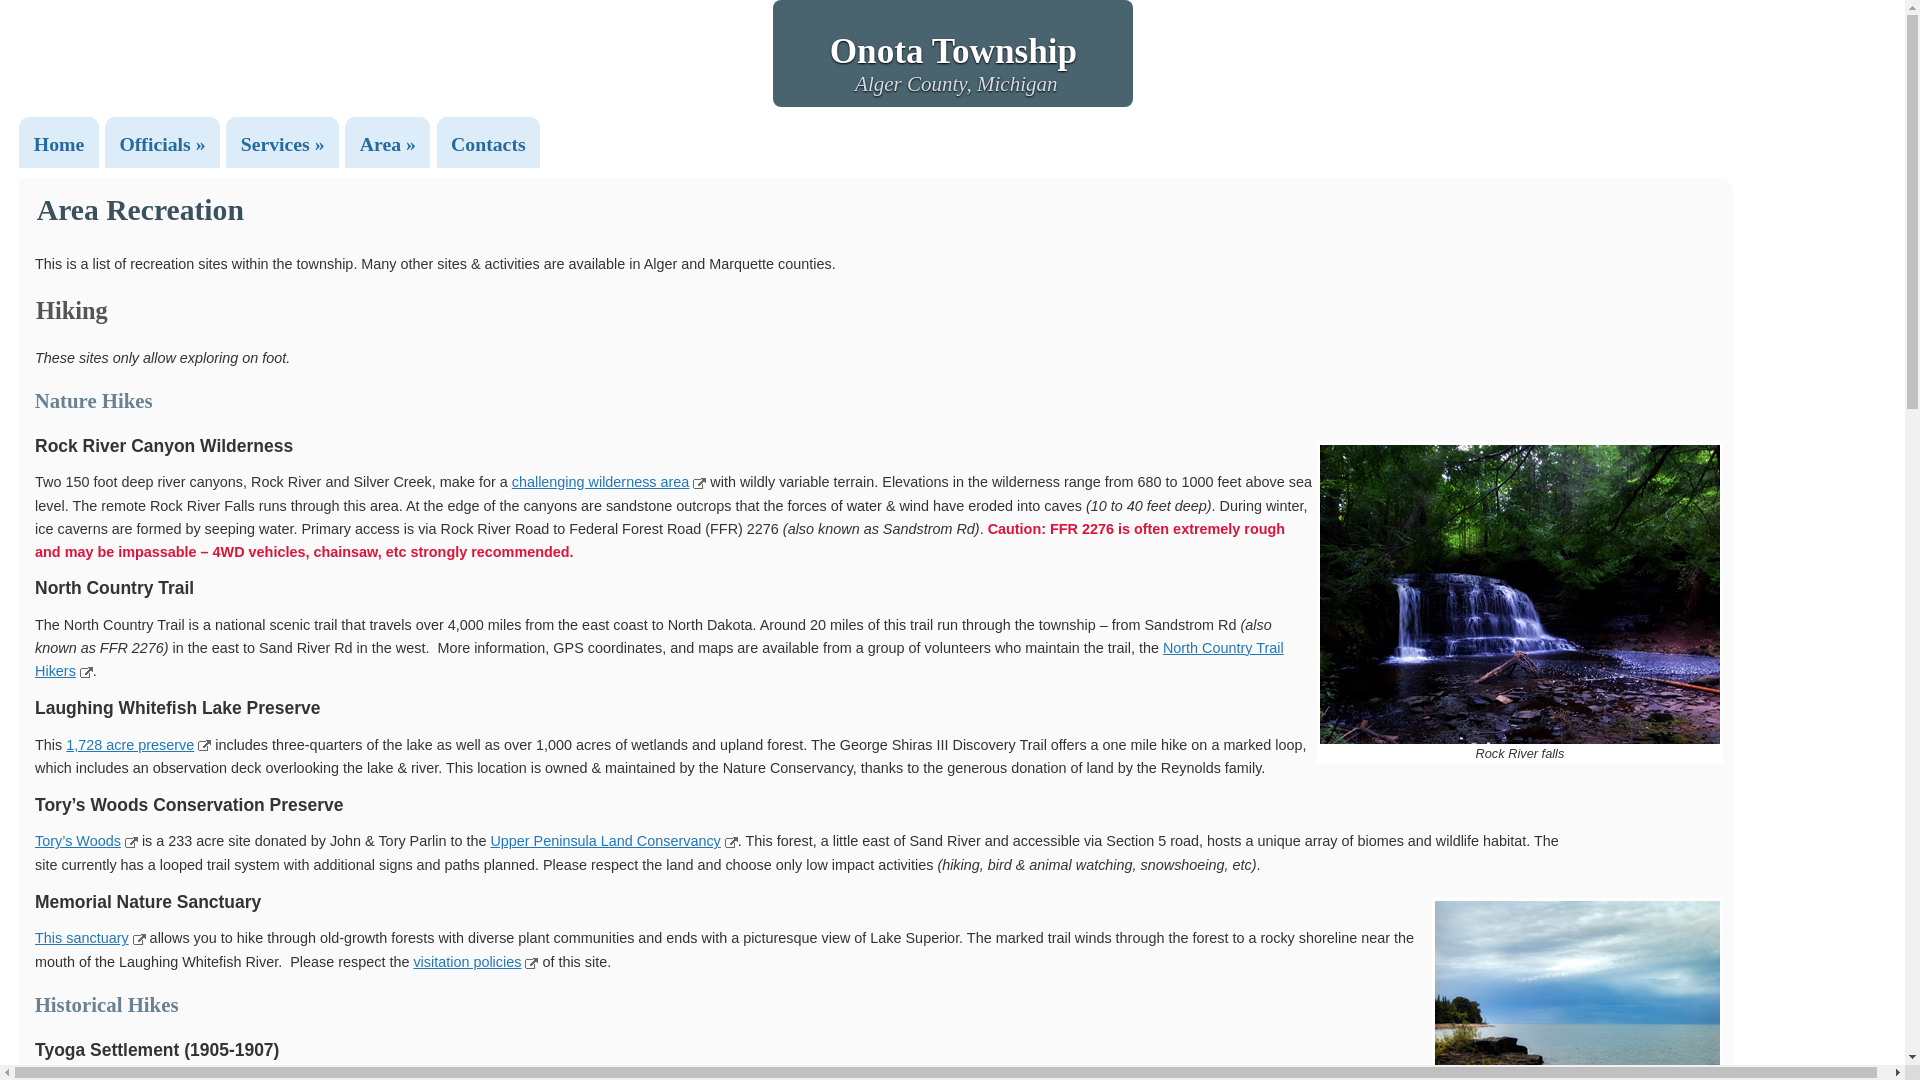 This screenshot has width=1920, height=1080. Describe the element at coordinates (388, 144) in the screenshot. I see `Area` at that location.